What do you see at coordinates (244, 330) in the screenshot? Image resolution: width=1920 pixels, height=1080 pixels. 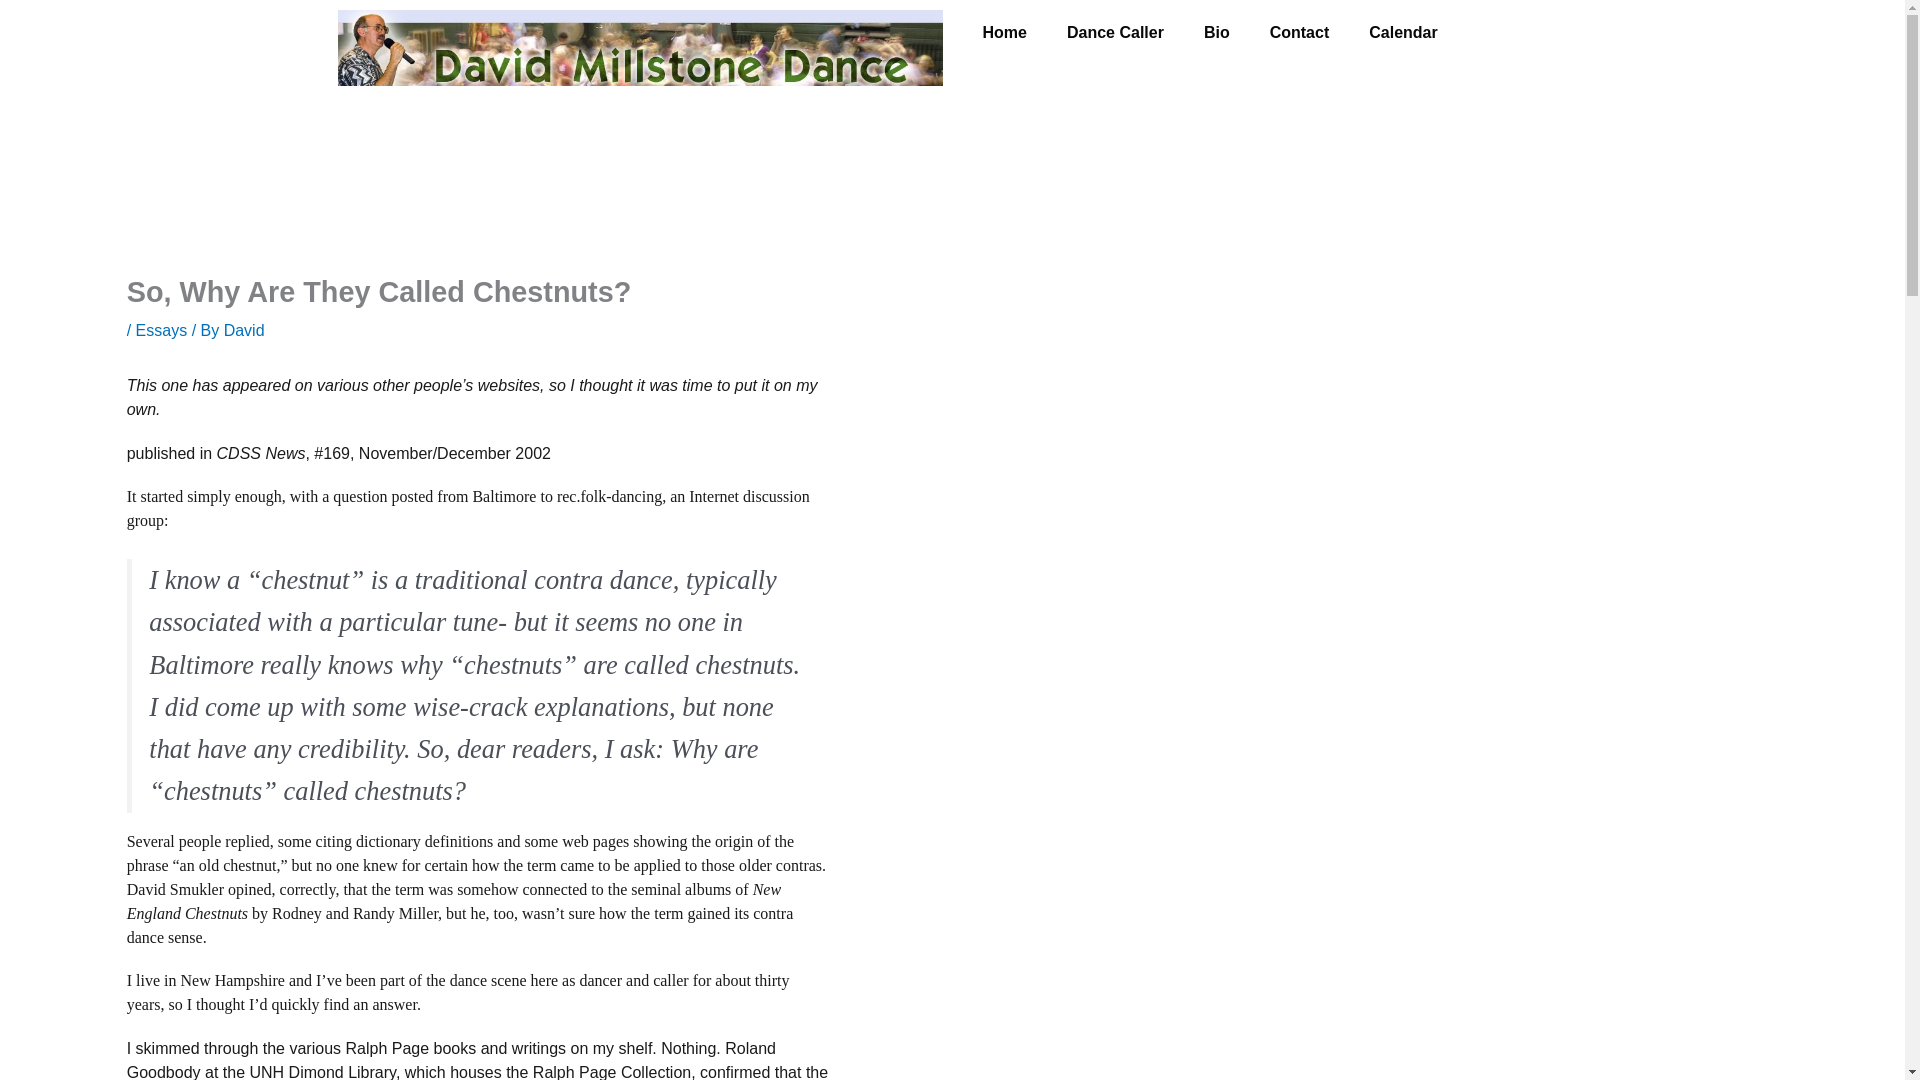 I see `David` at bounding box center [244, 330].